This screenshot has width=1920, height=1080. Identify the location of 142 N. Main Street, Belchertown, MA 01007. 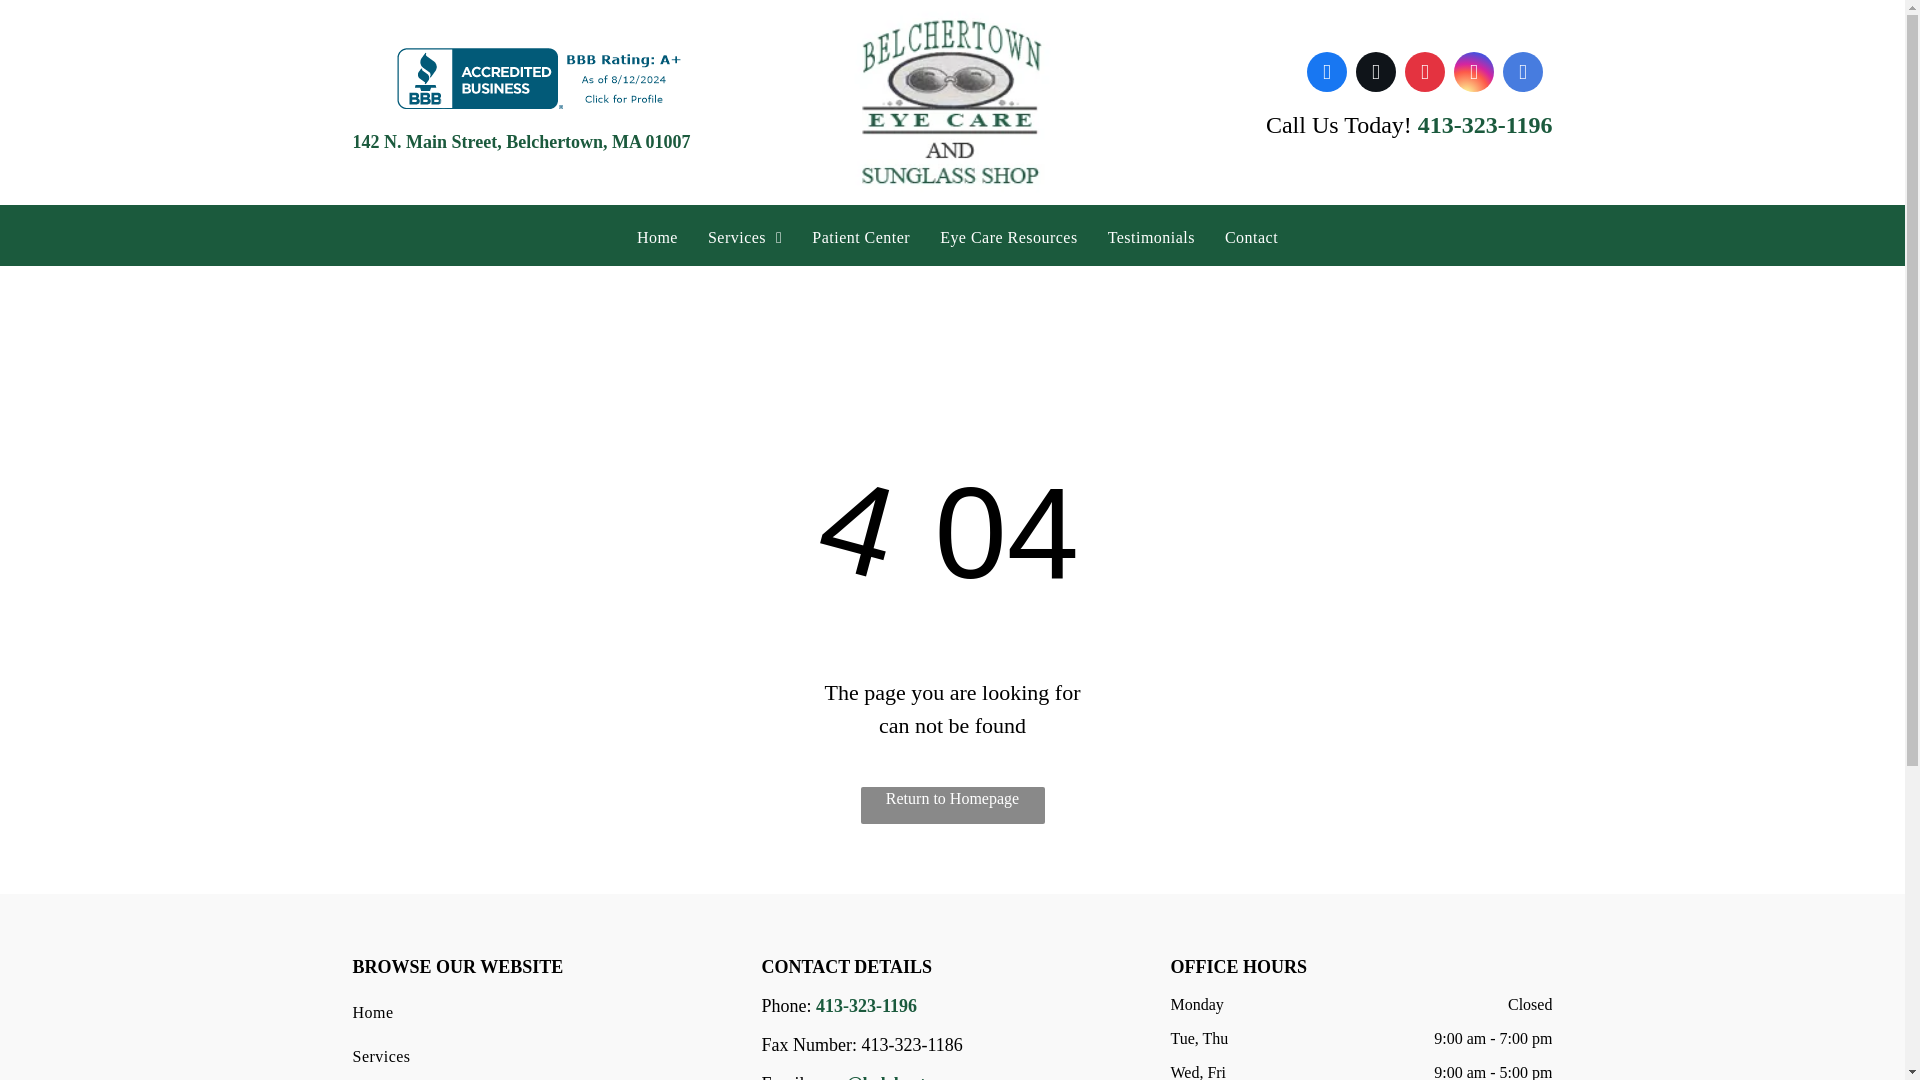
(520, 142).